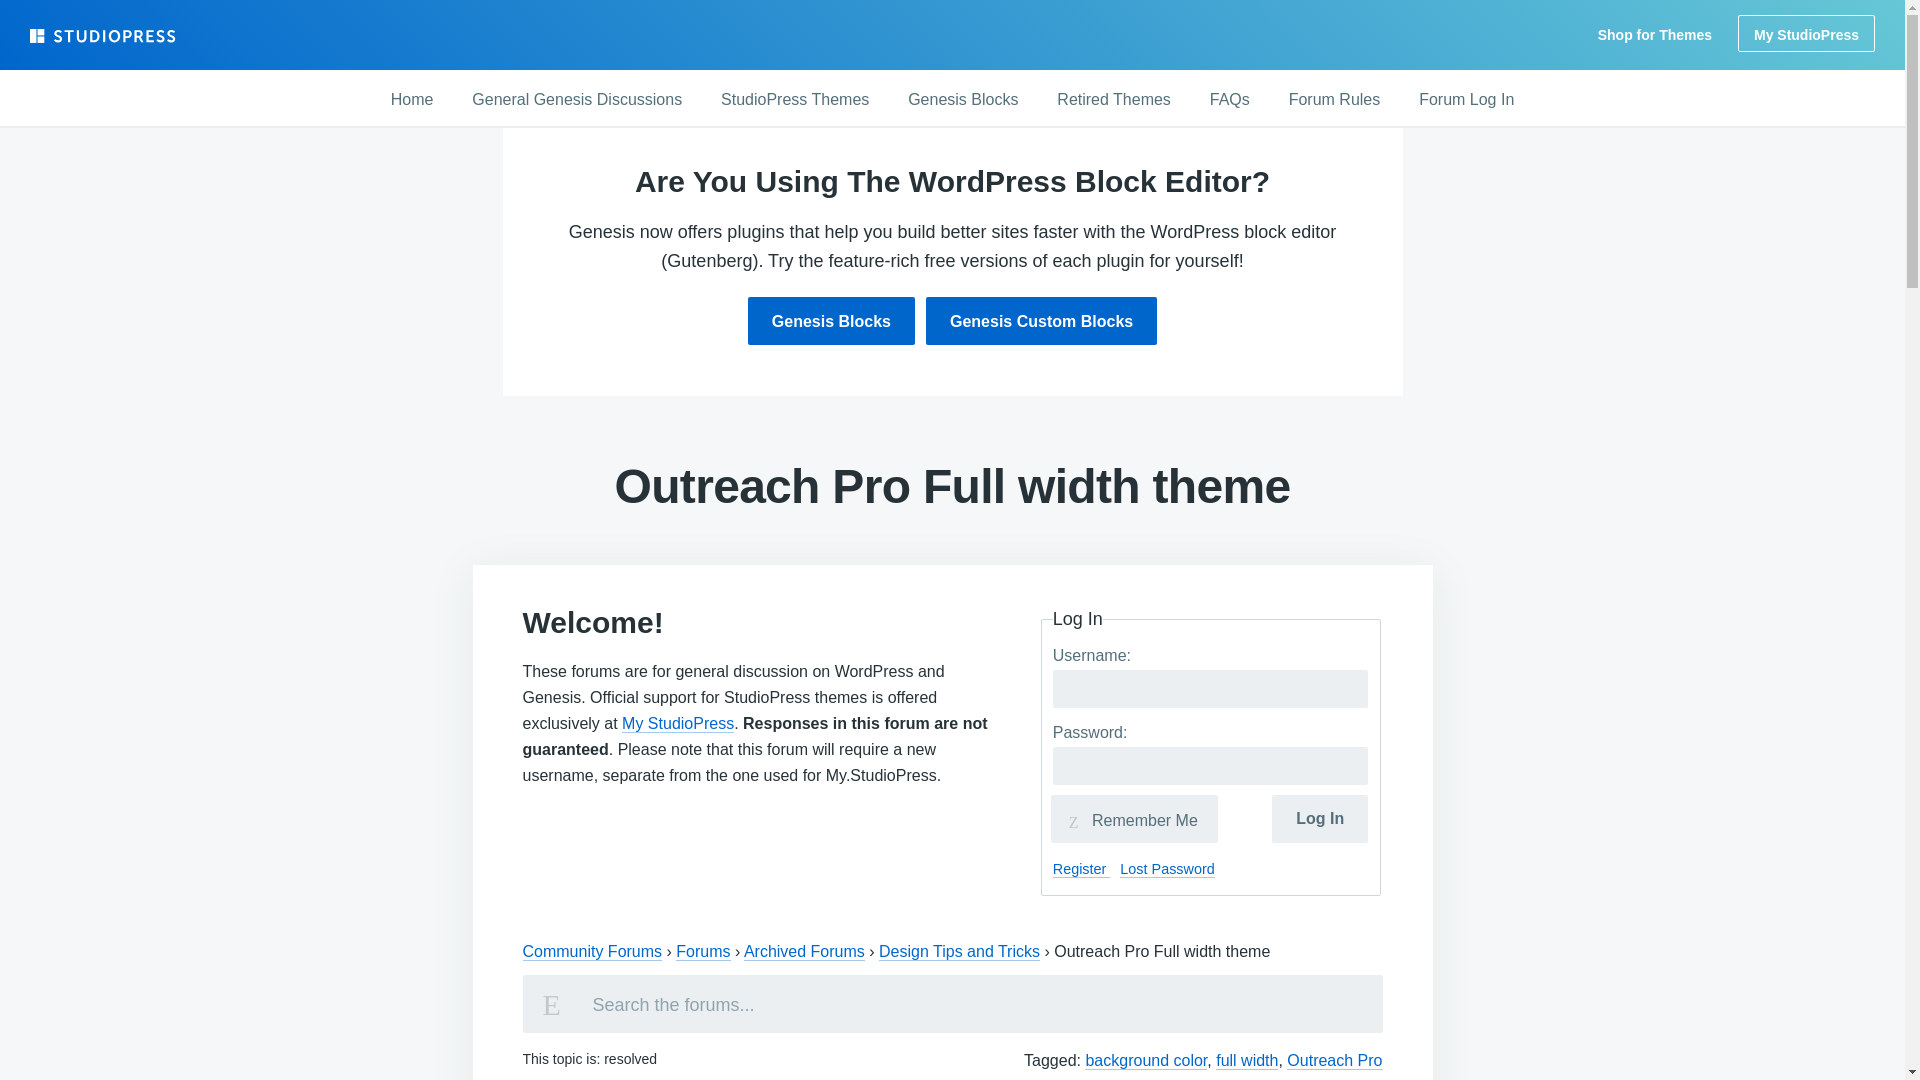 This screenshot has width=1920, height=1080. What do you see at coordinates (794, 100) in the screenshot?
I see `StudioPress Themes` at bounding box center [794, 100].